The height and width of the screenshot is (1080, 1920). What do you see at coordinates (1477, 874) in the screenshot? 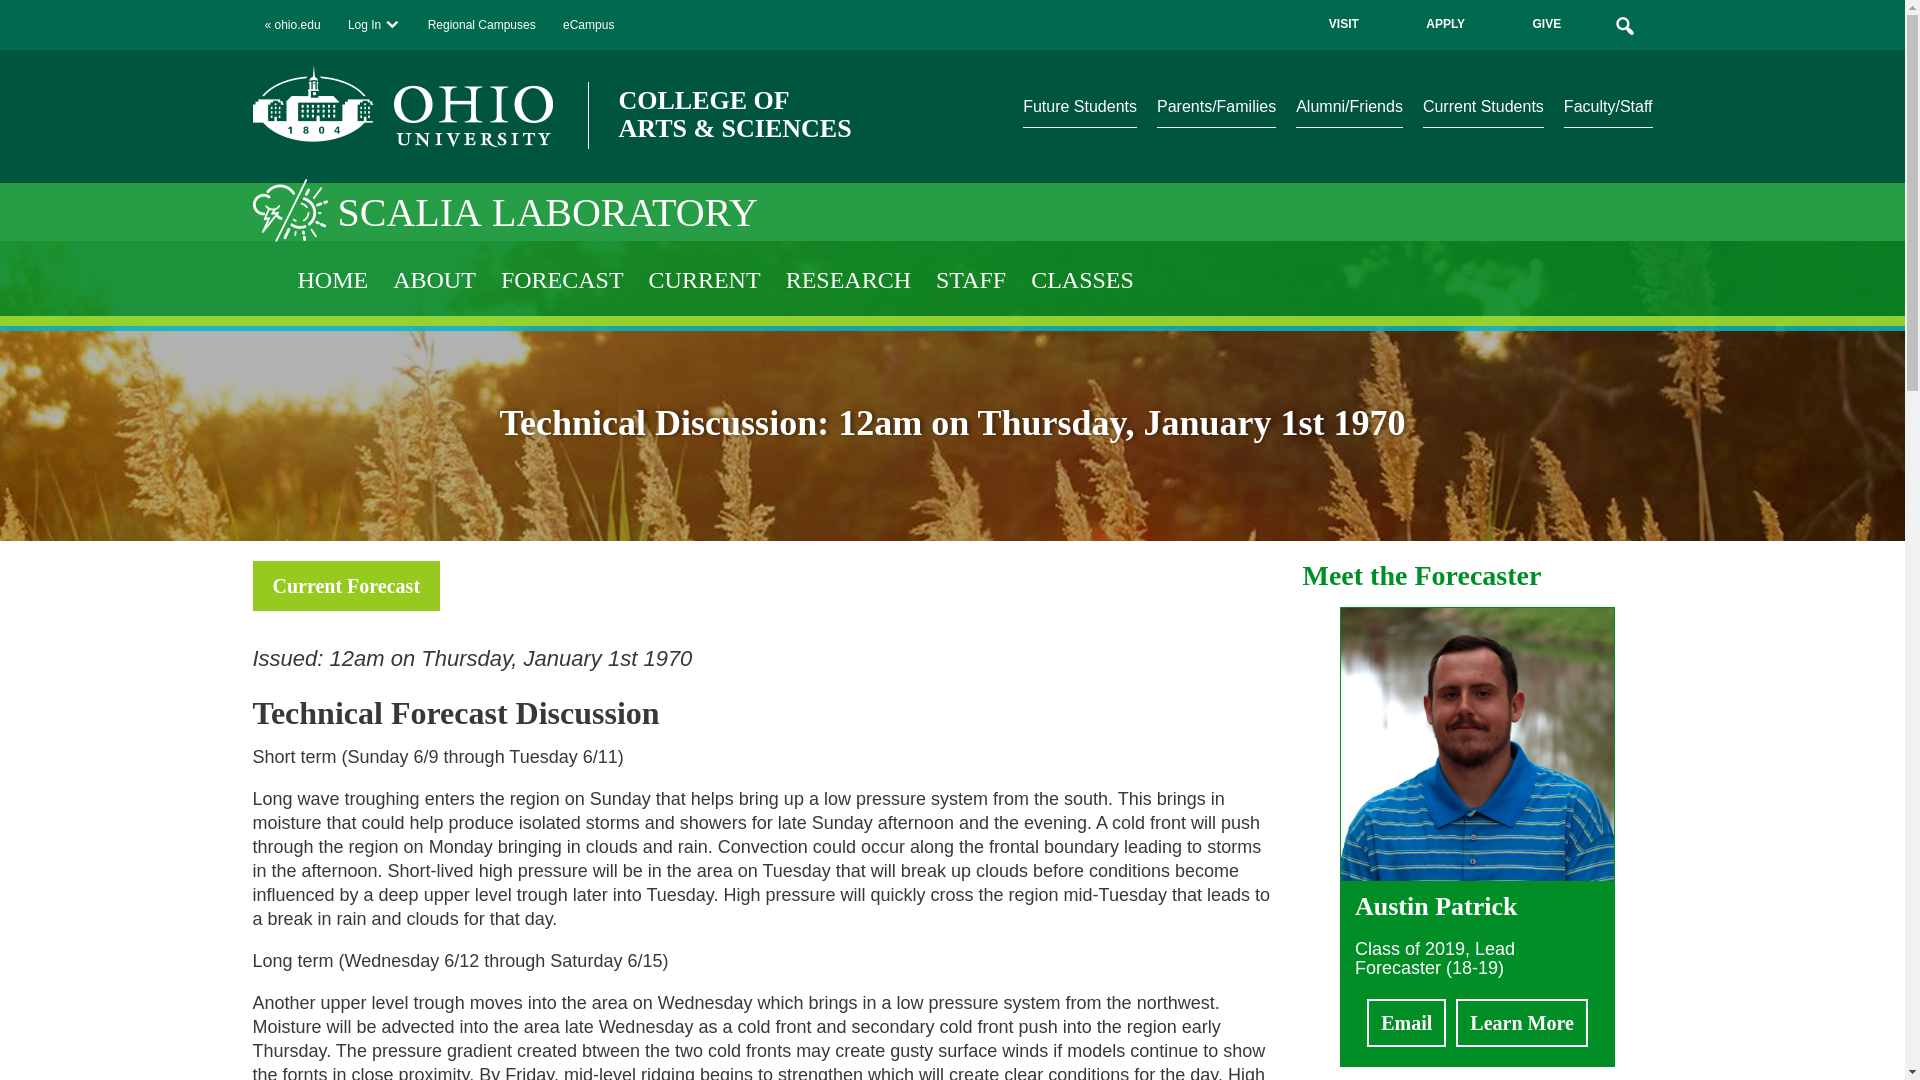
I see `Austin Patrick` at bounding box center [1477, 874].